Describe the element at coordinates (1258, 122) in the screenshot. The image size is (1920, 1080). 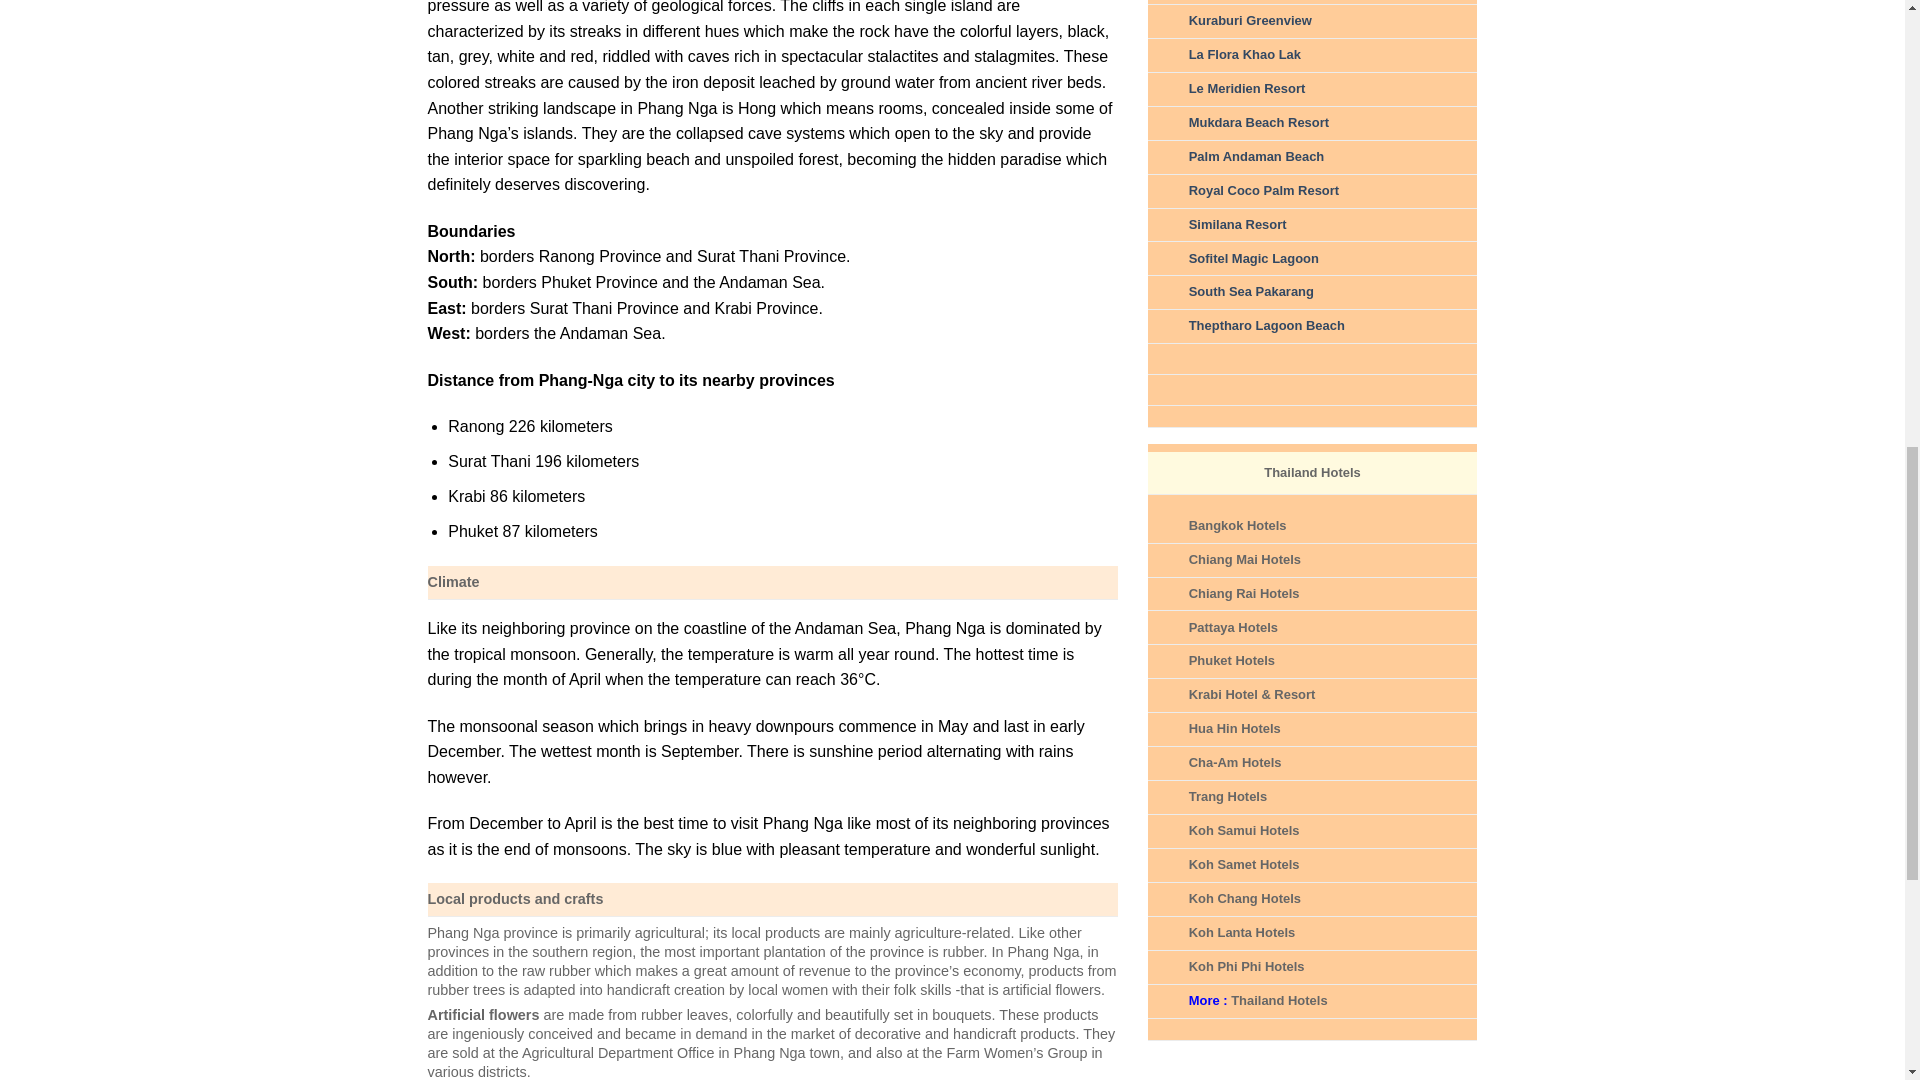
I see `Mukdara Beach Resort` at that location.